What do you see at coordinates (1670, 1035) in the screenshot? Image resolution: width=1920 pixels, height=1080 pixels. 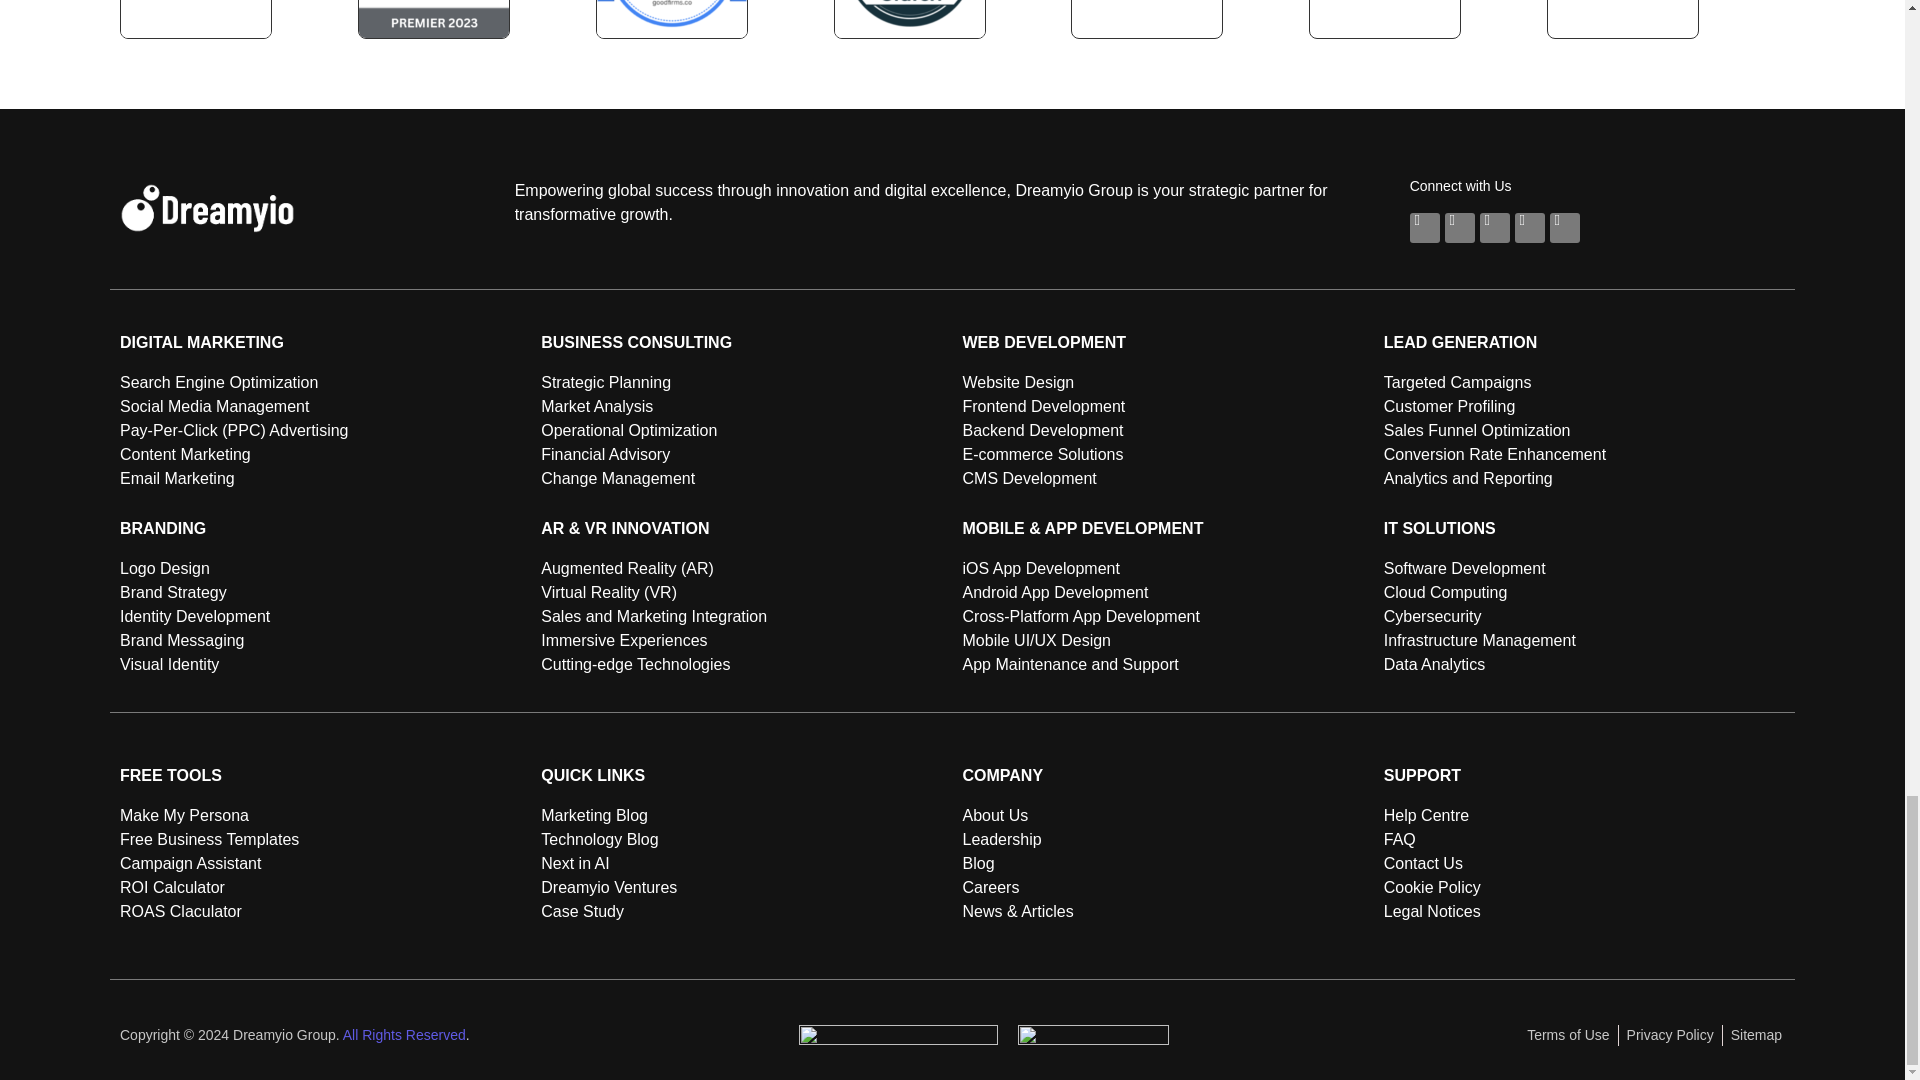 I see `Privacy Policy` at bounding box center [1670, 1035].